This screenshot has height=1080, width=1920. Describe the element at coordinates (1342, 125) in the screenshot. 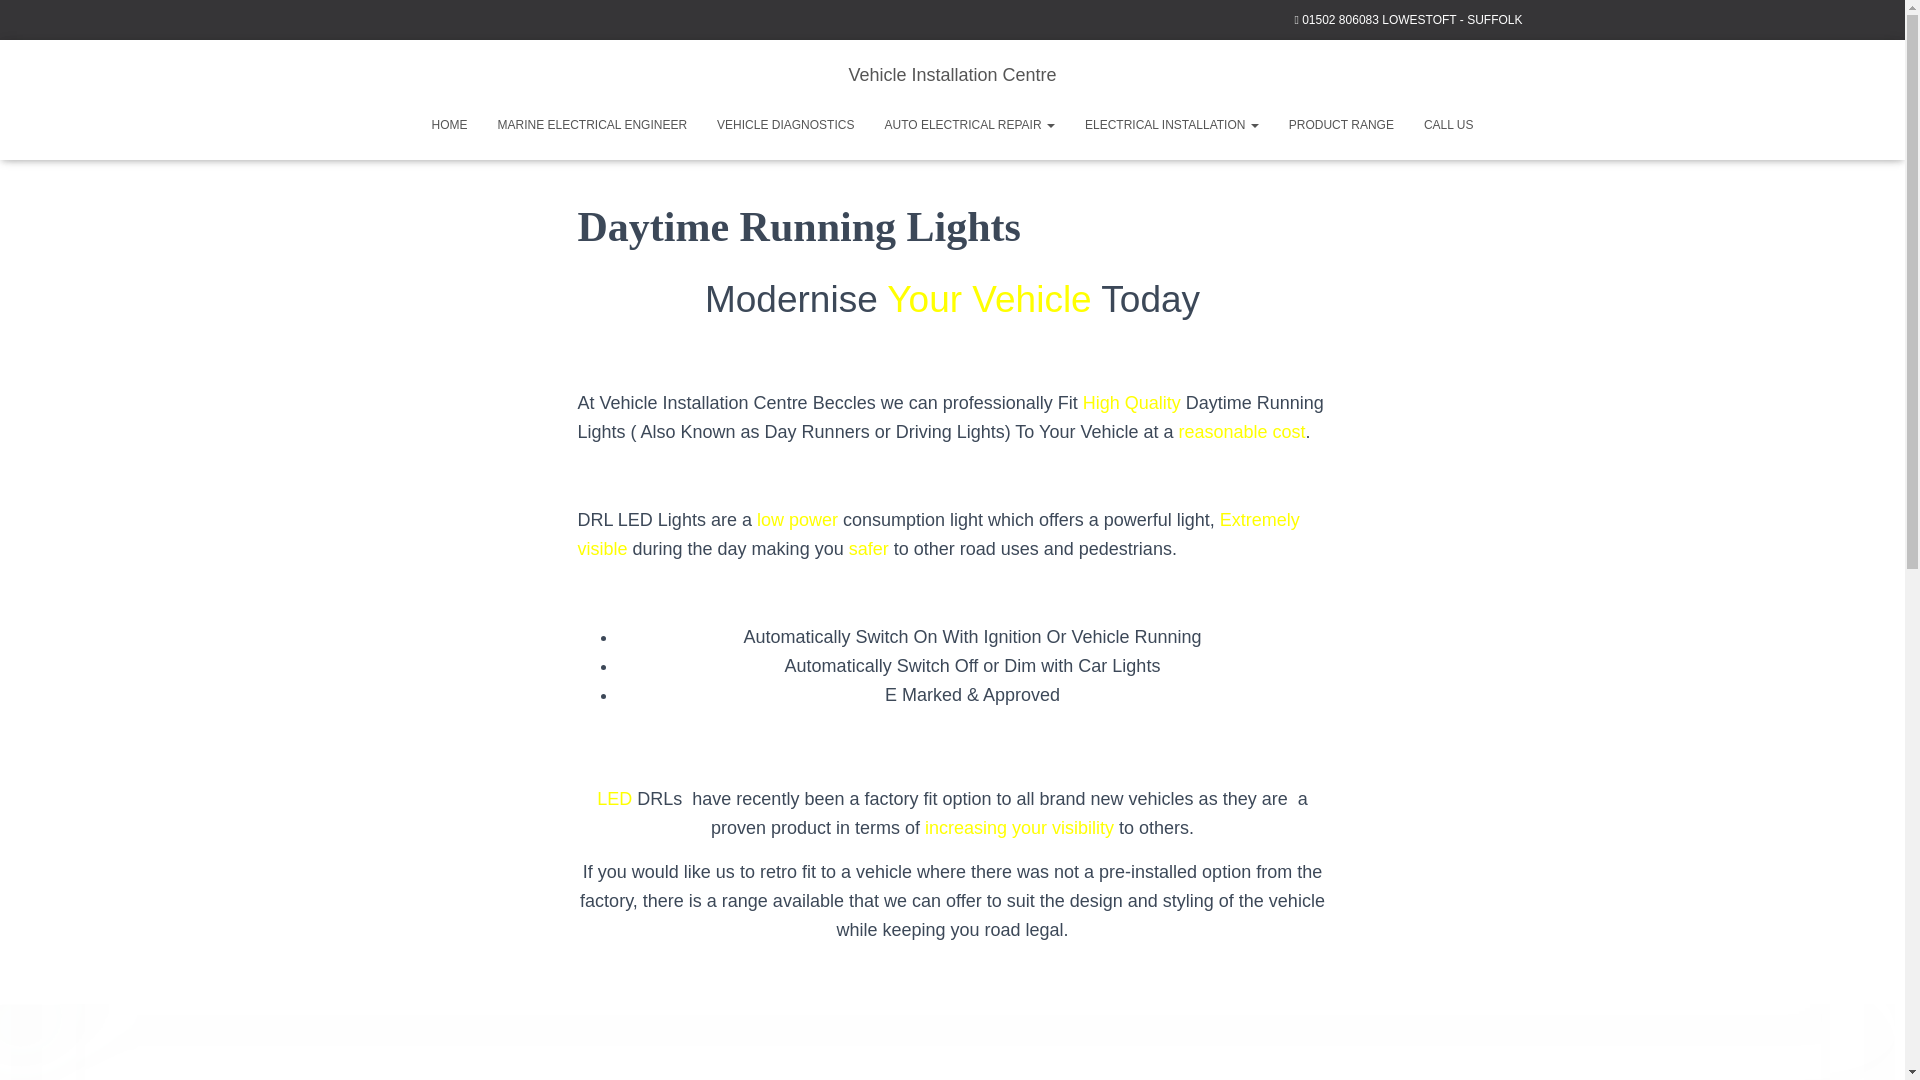

I see `PRODUCT RANGE` at that location.